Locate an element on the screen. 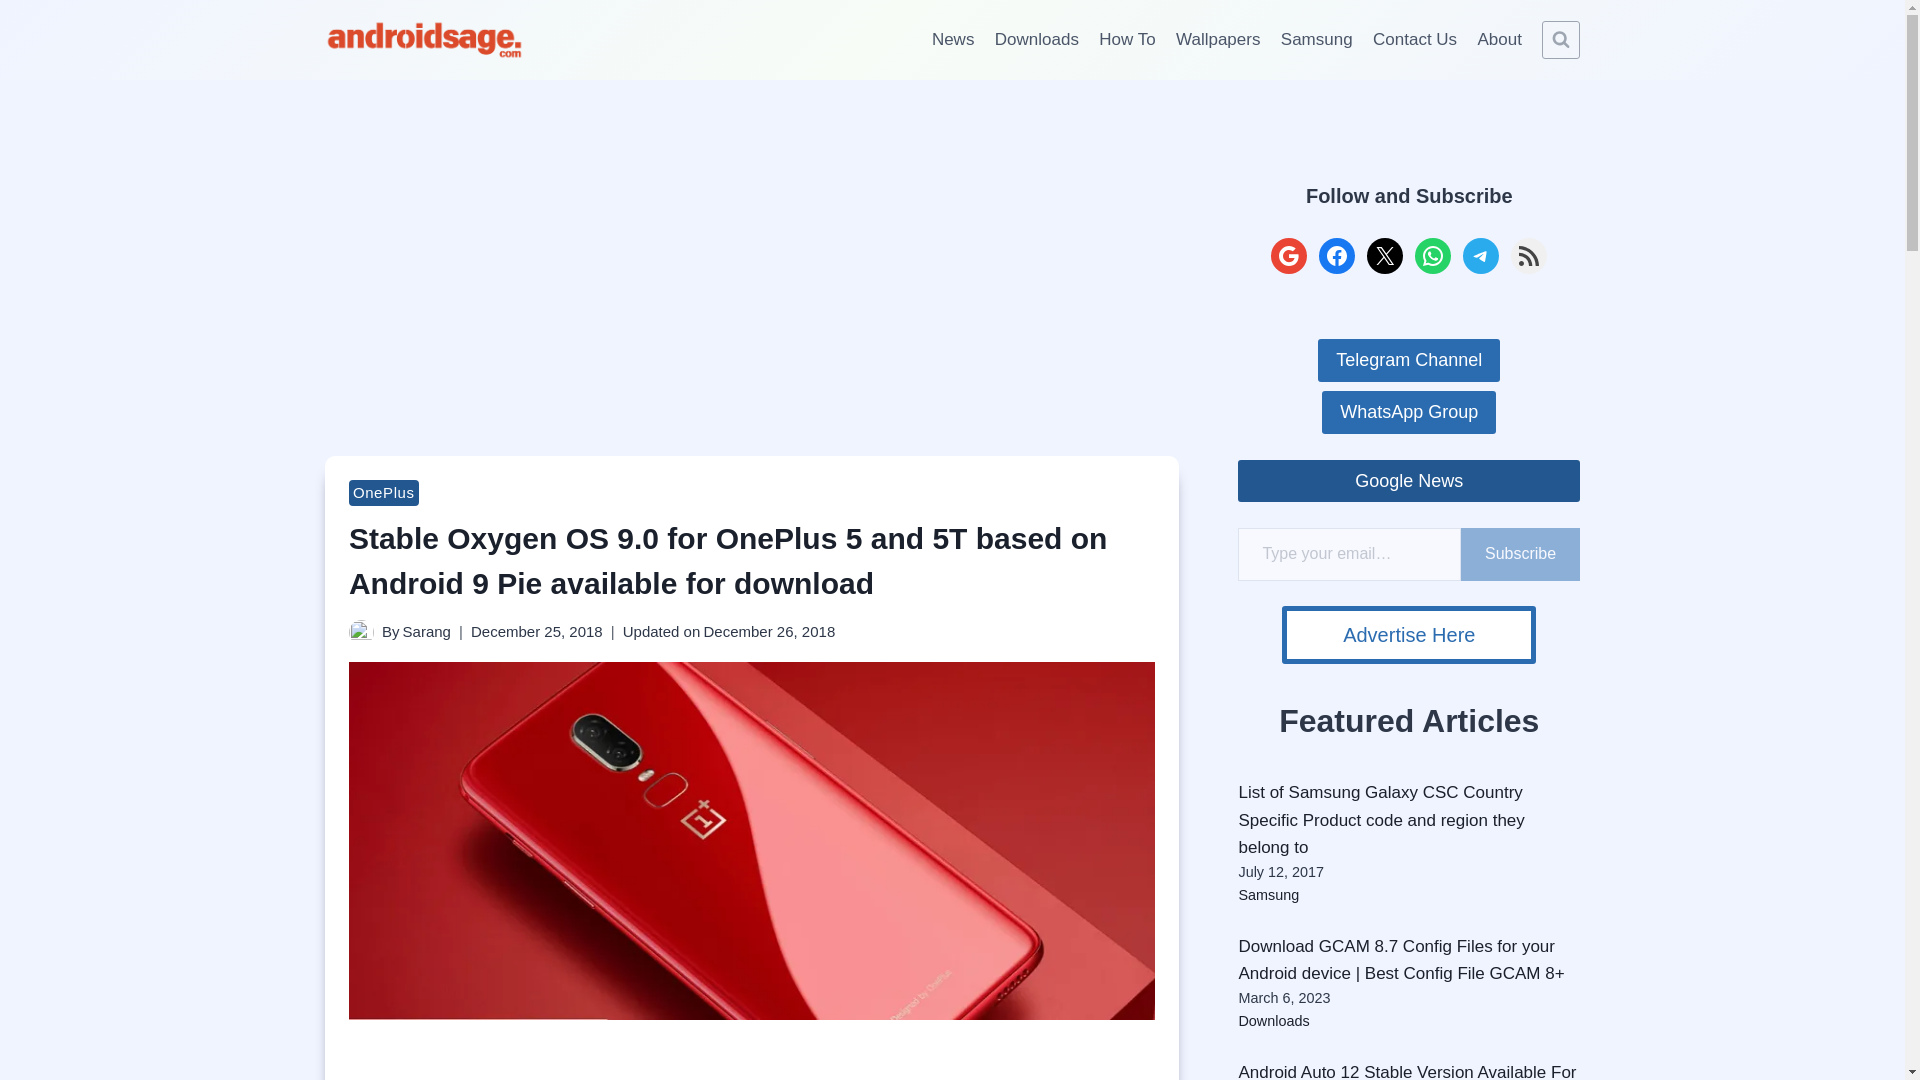 The width and height of the screenshot is (1920, 1080). OnePlus is located at coordinates (384, 492).